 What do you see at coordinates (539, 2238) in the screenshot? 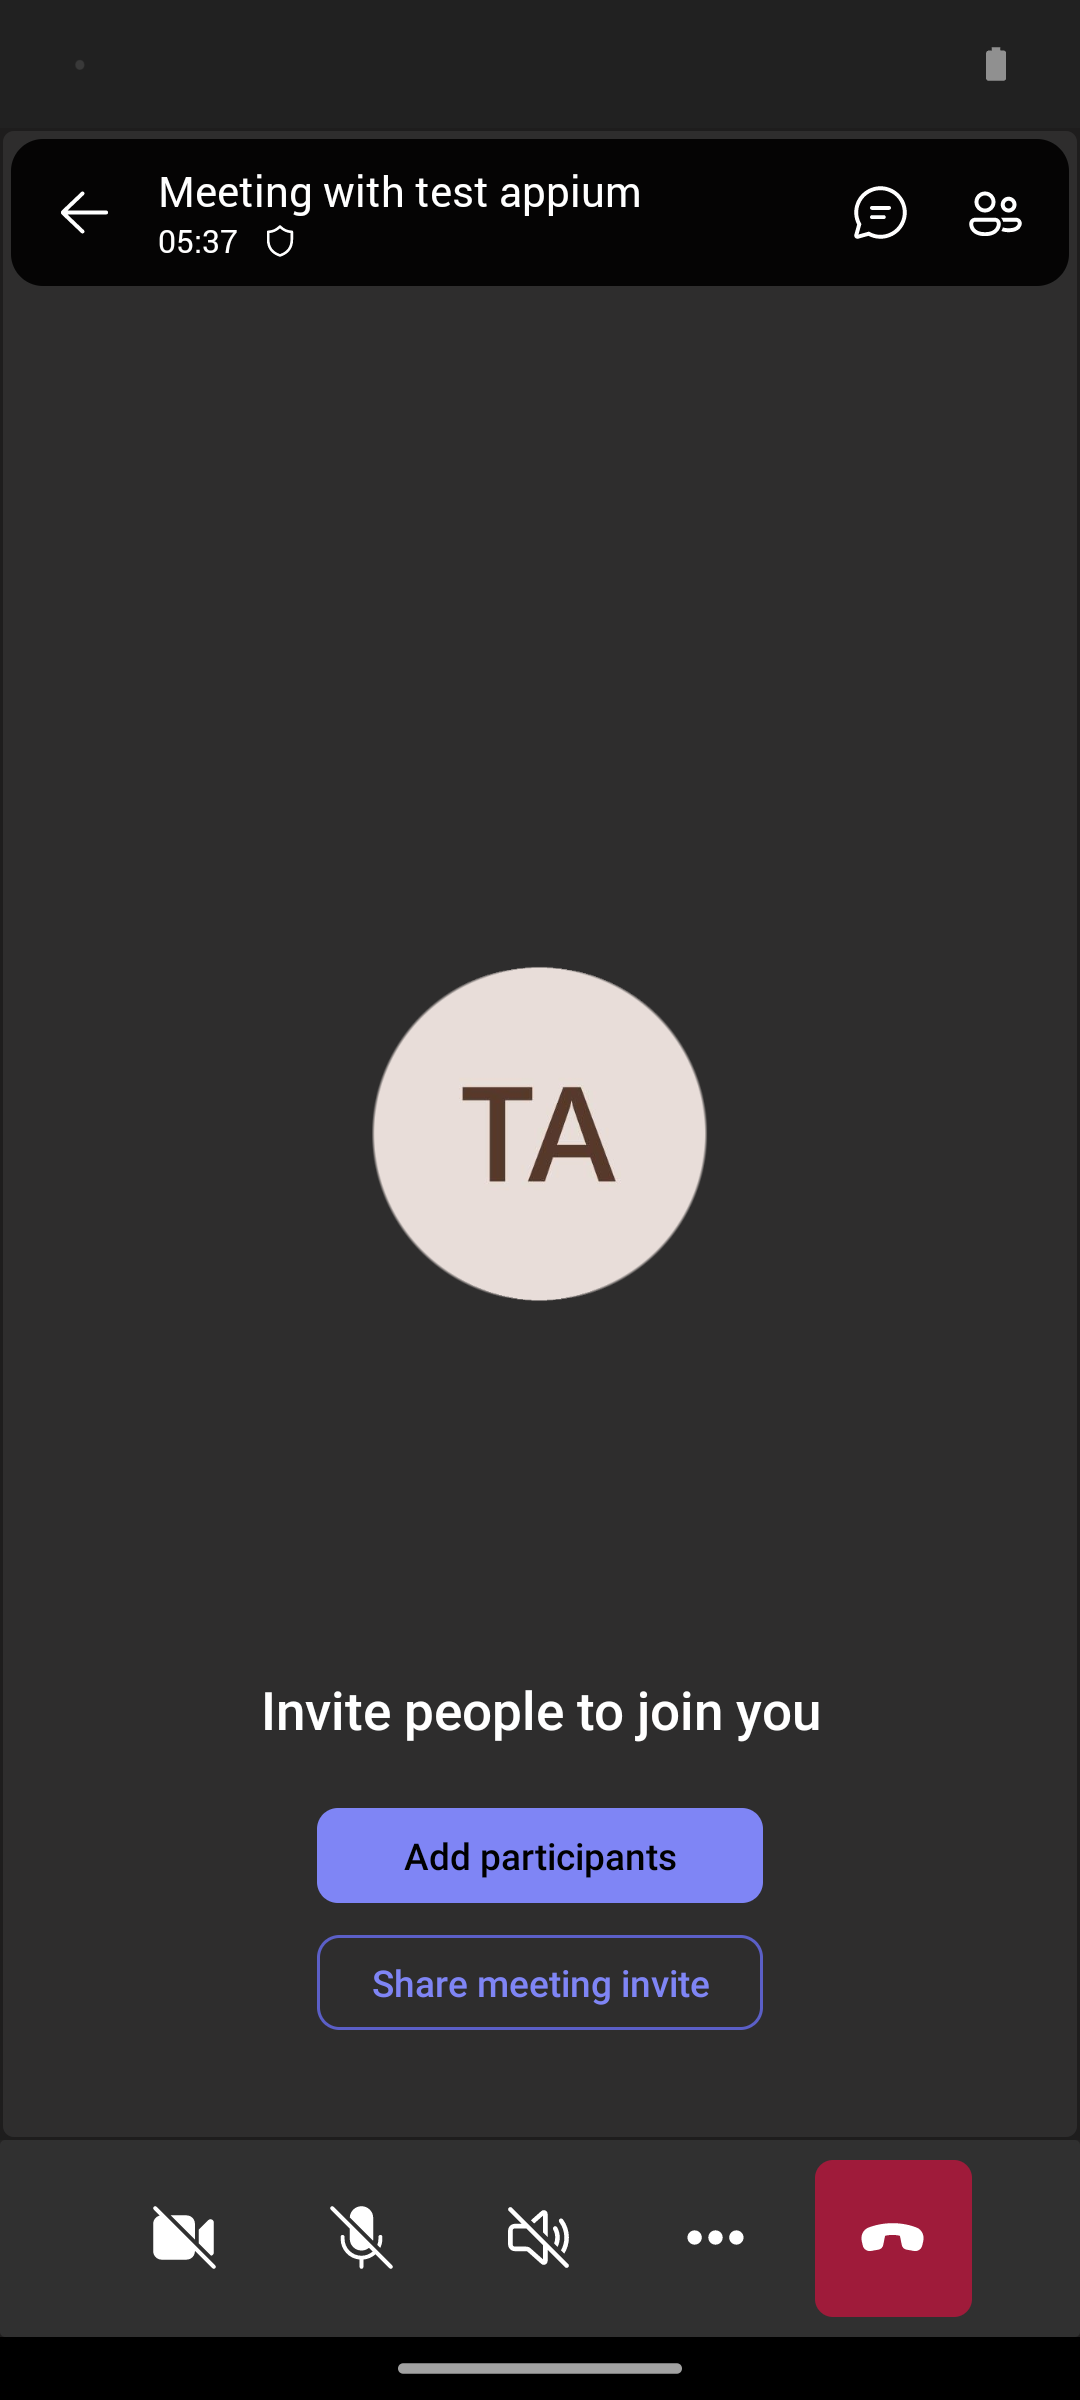
I see `Audio` at bounding box center [539, 2238].